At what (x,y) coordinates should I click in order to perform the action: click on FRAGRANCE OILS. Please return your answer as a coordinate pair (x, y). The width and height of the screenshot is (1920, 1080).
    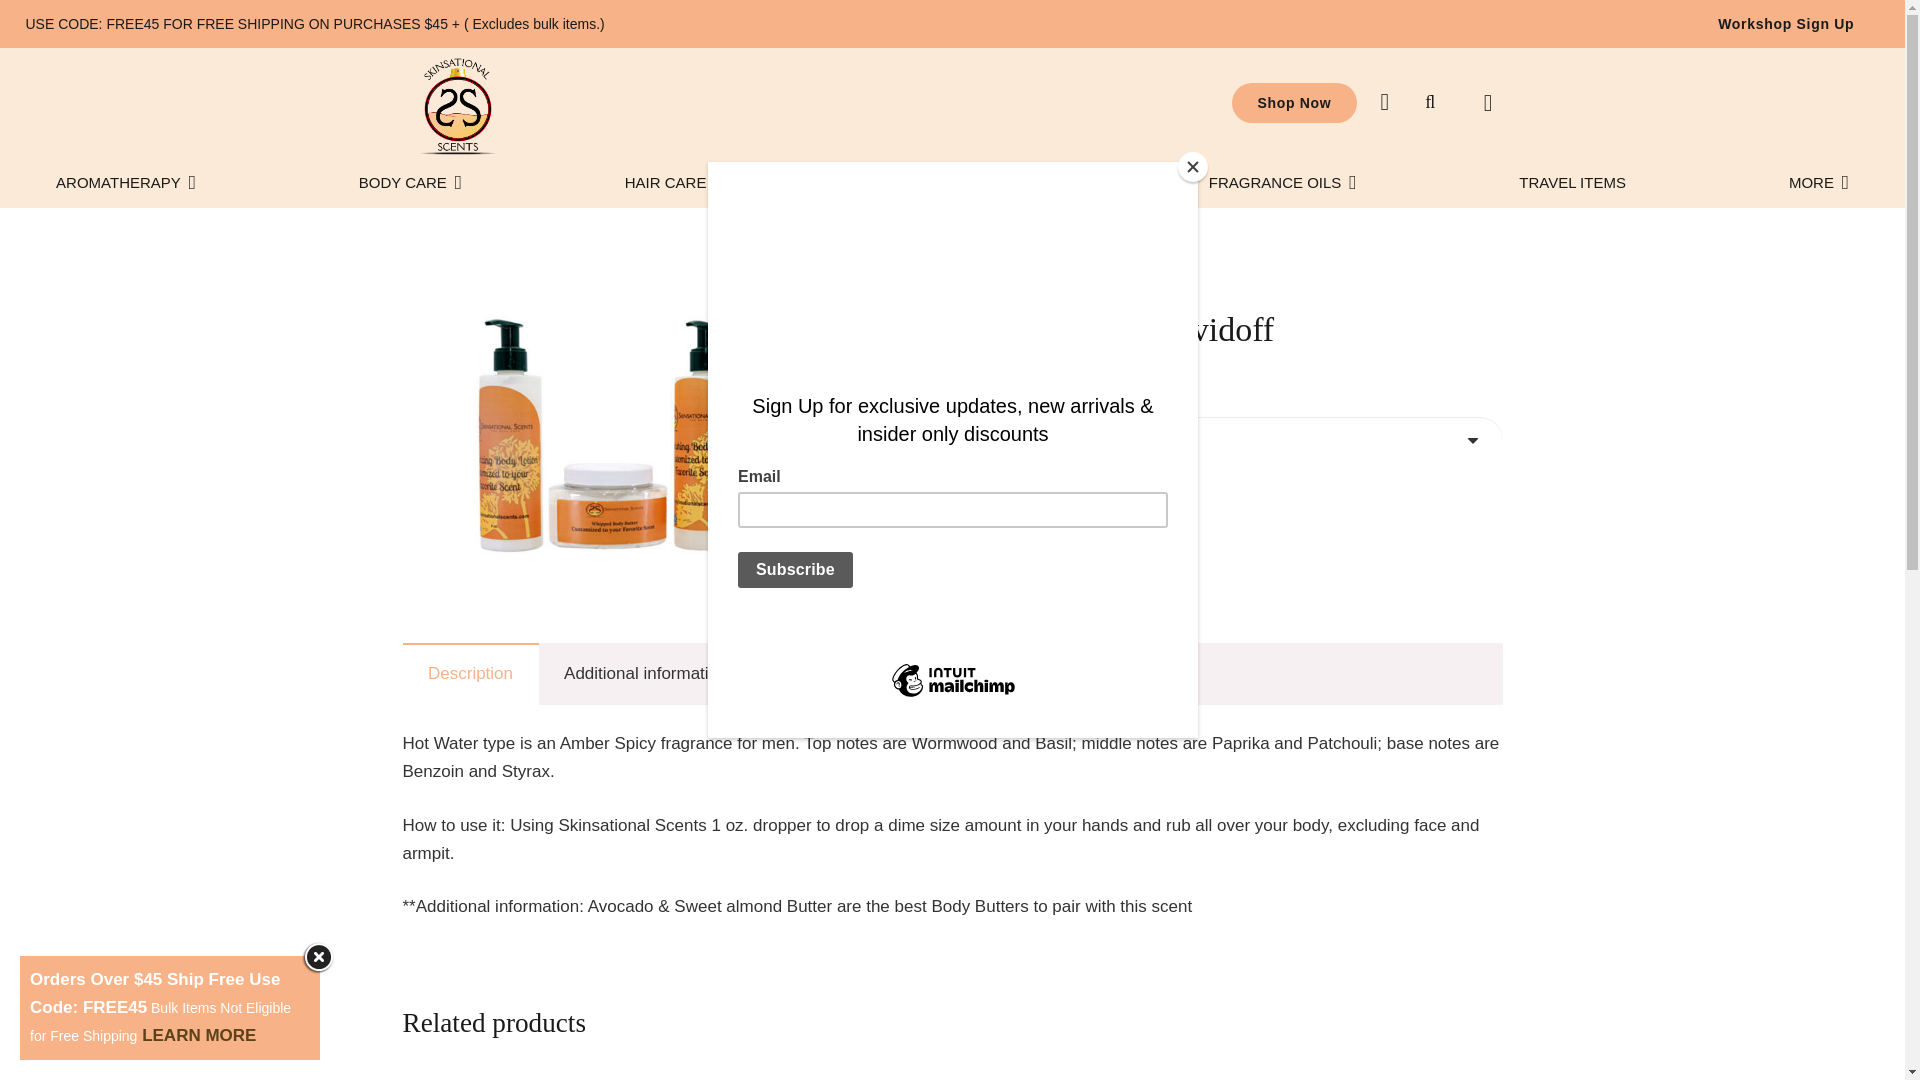
    Looking at the image, I should click on (1282, 182).